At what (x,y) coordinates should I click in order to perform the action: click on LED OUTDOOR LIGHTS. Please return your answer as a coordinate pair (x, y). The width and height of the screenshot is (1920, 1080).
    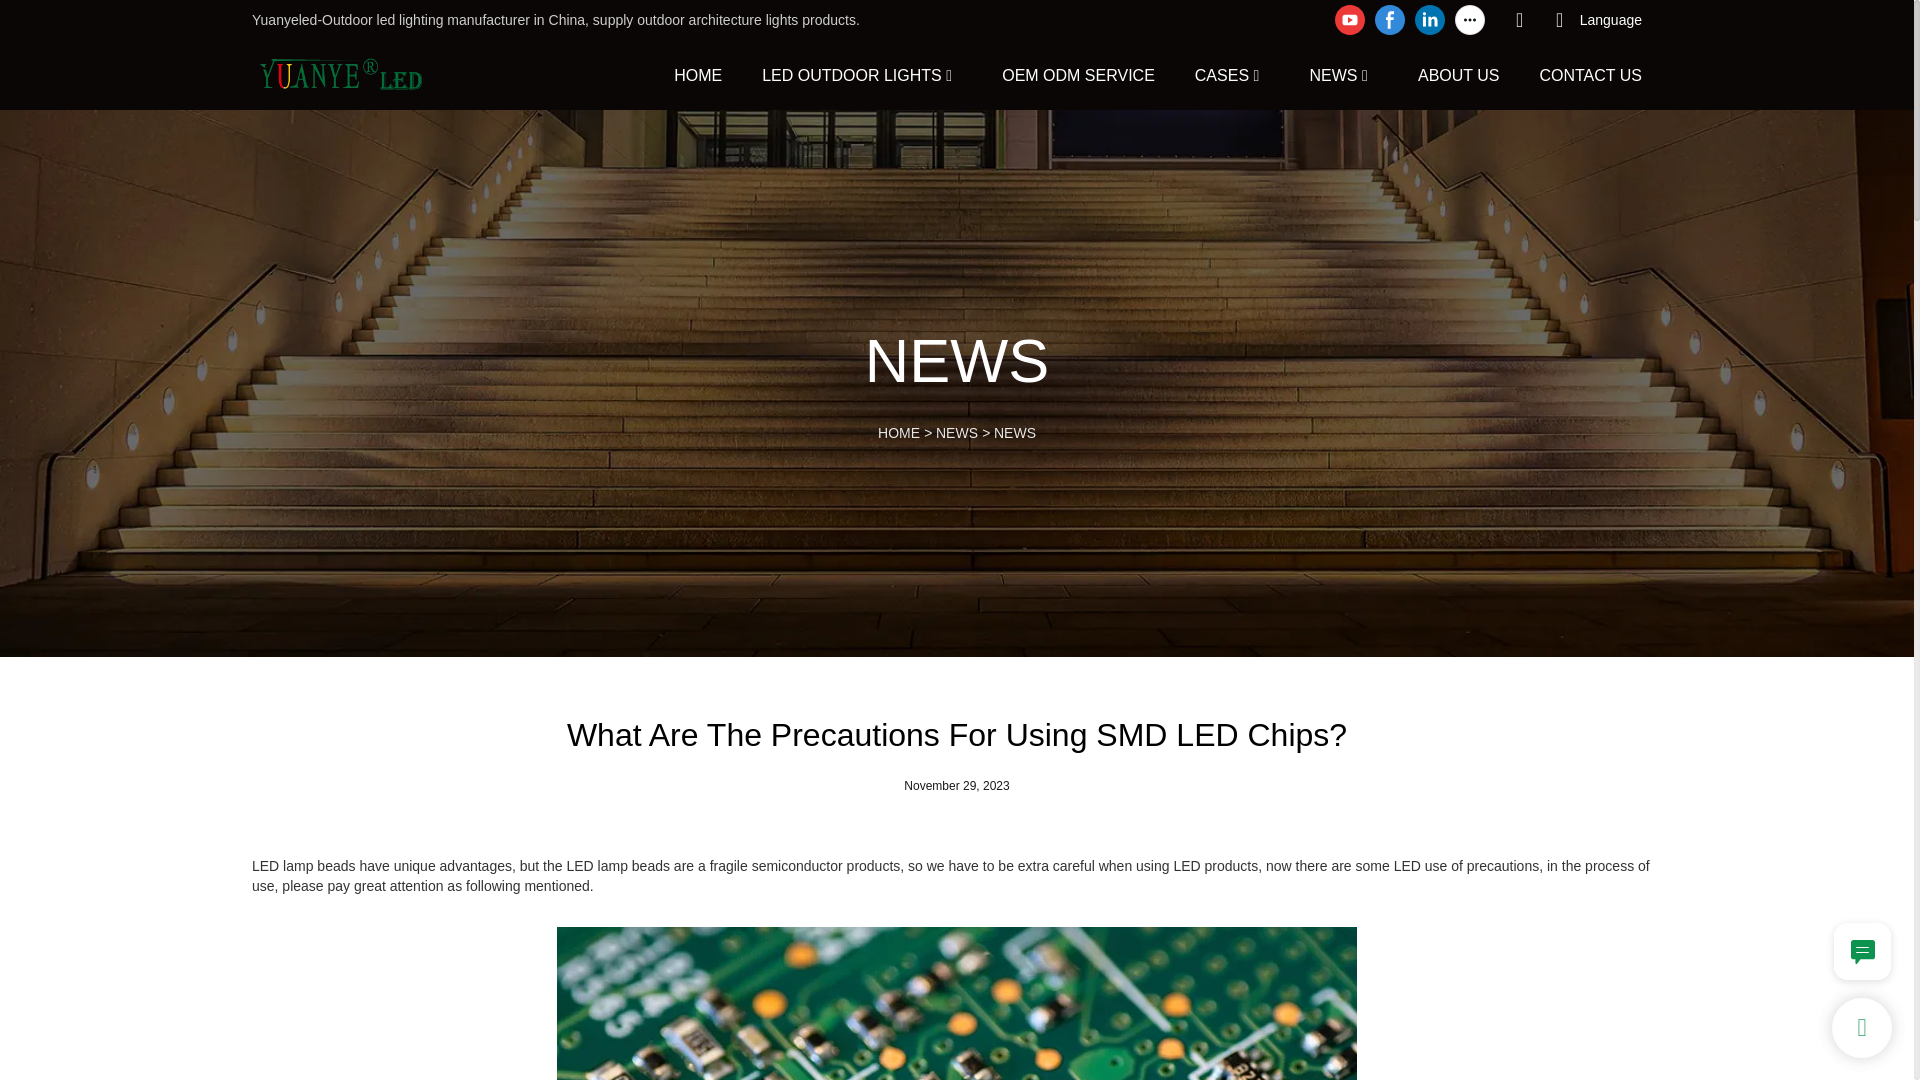
    Looking at the image, I should click on (852, 74).